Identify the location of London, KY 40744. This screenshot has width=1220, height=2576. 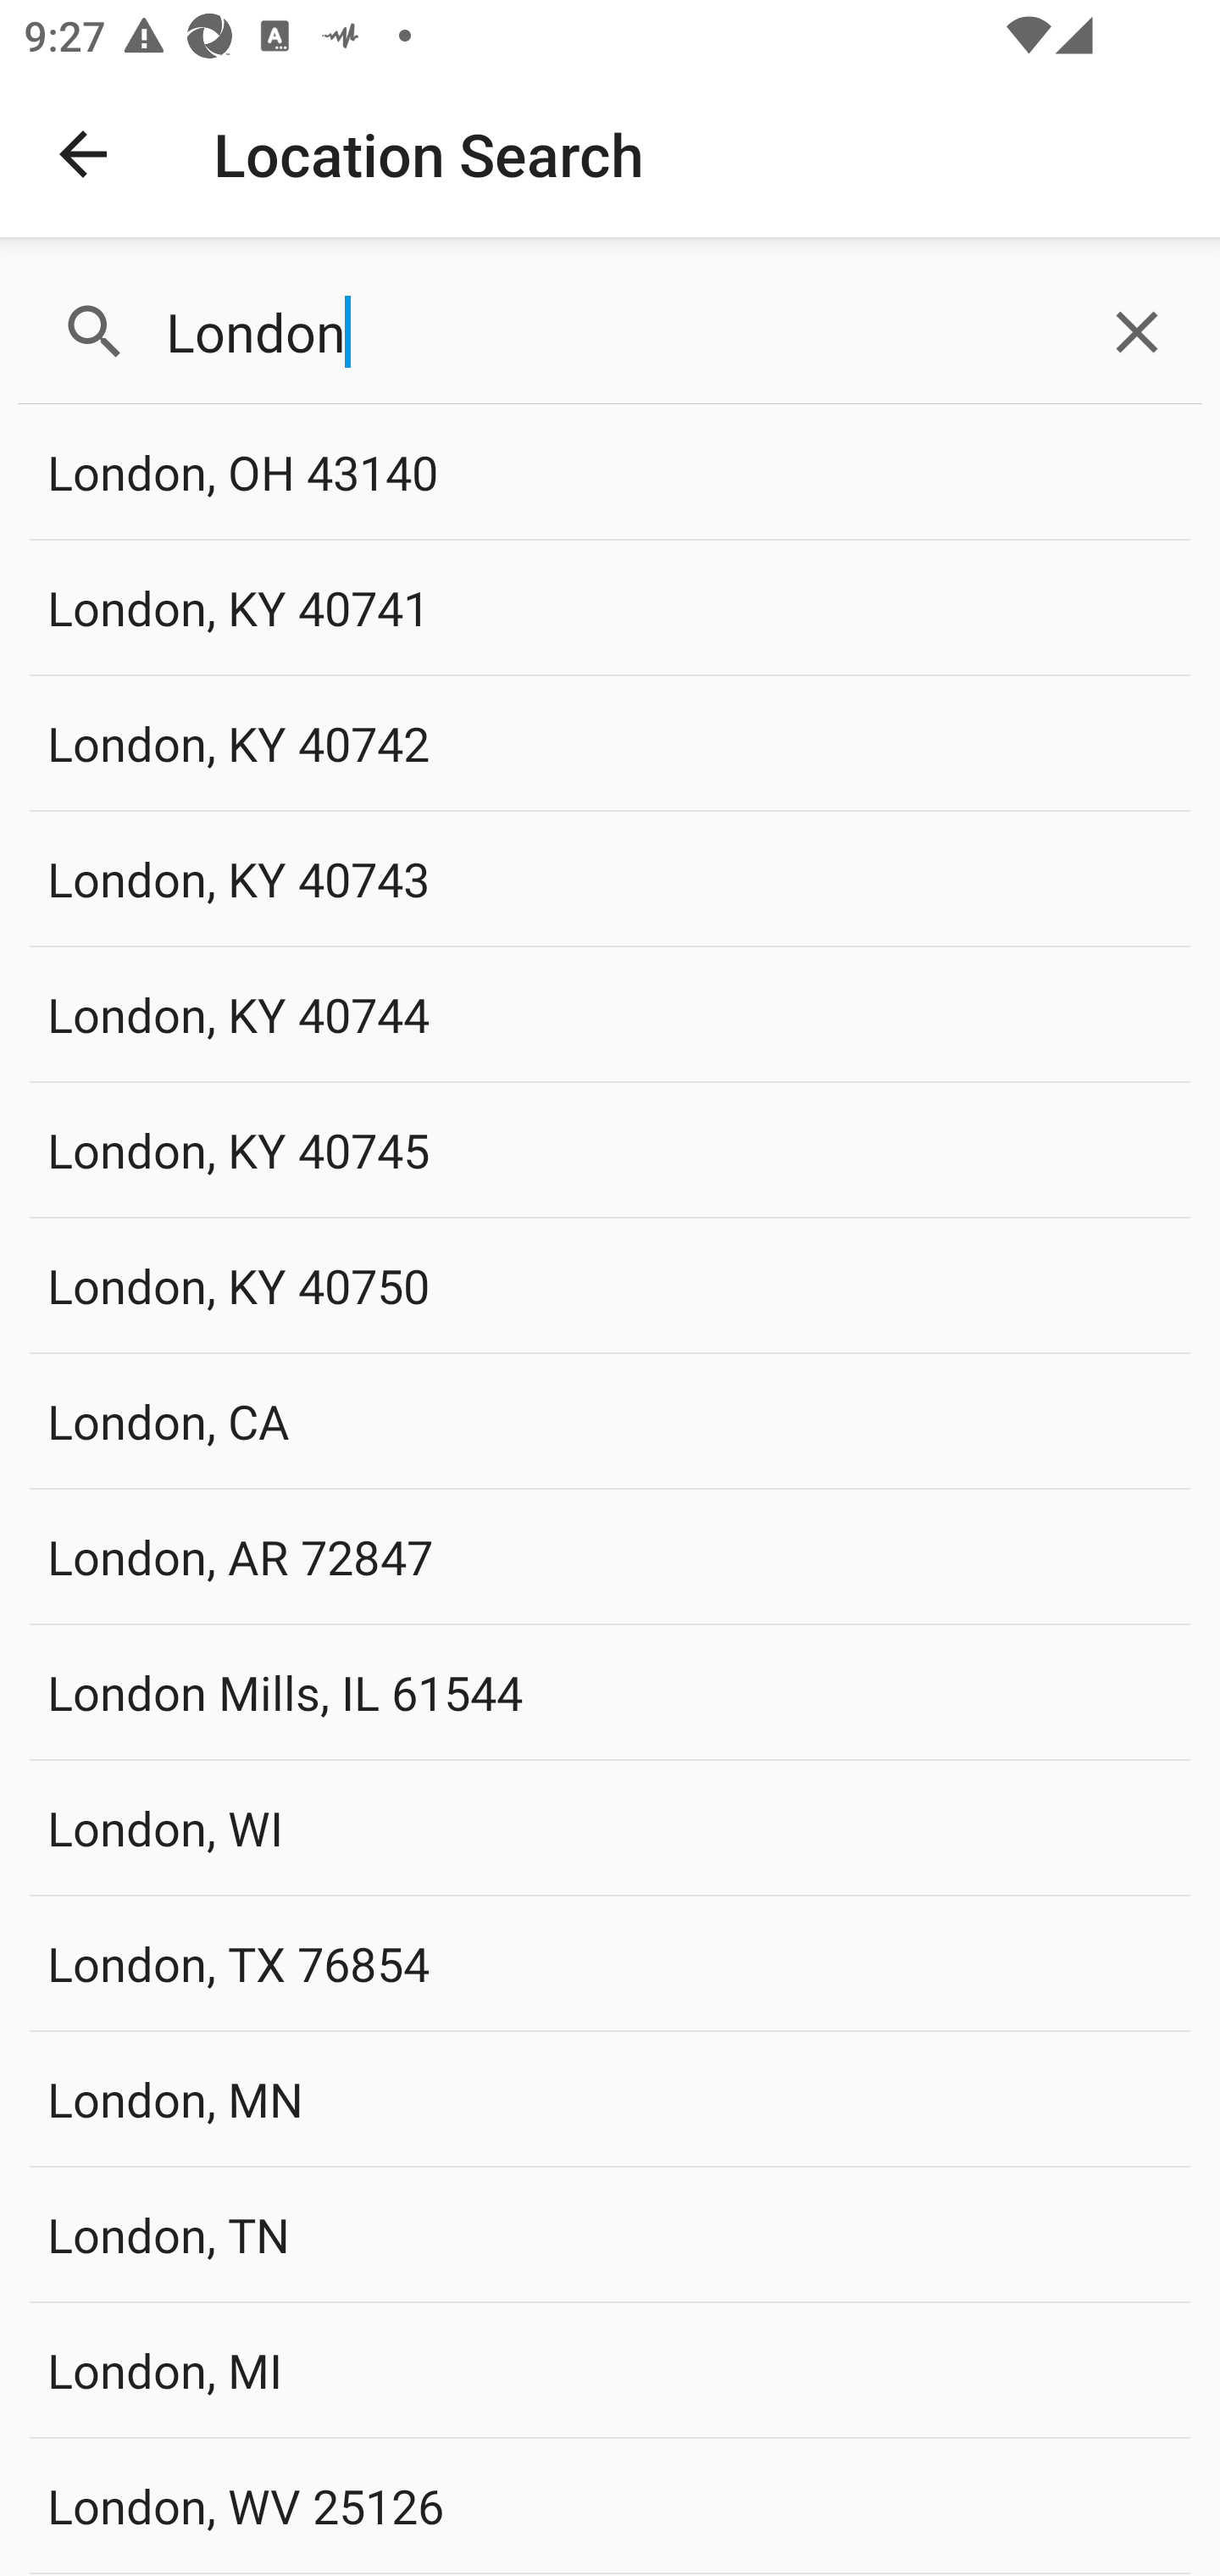
(610, 1013).